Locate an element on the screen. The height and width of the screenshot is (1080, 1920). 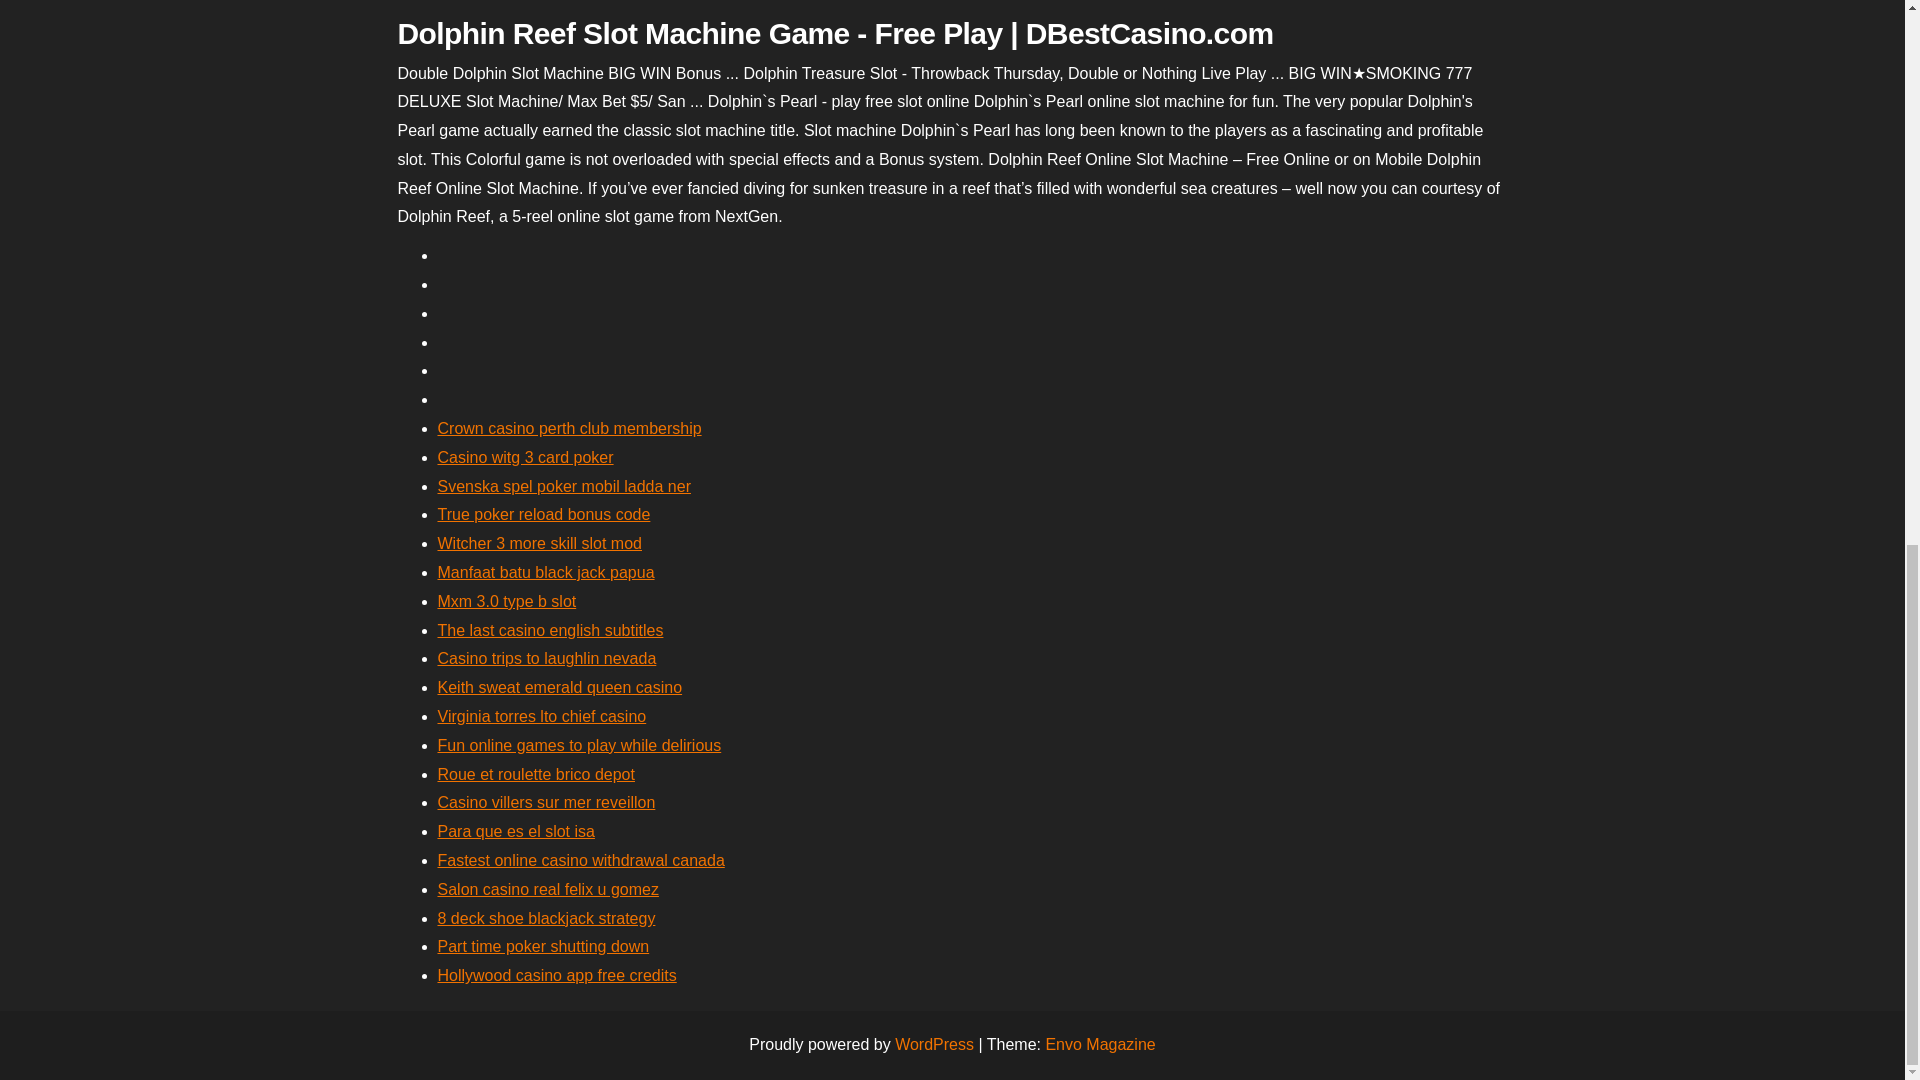
WordPress is located at coordinates (934, 1044).